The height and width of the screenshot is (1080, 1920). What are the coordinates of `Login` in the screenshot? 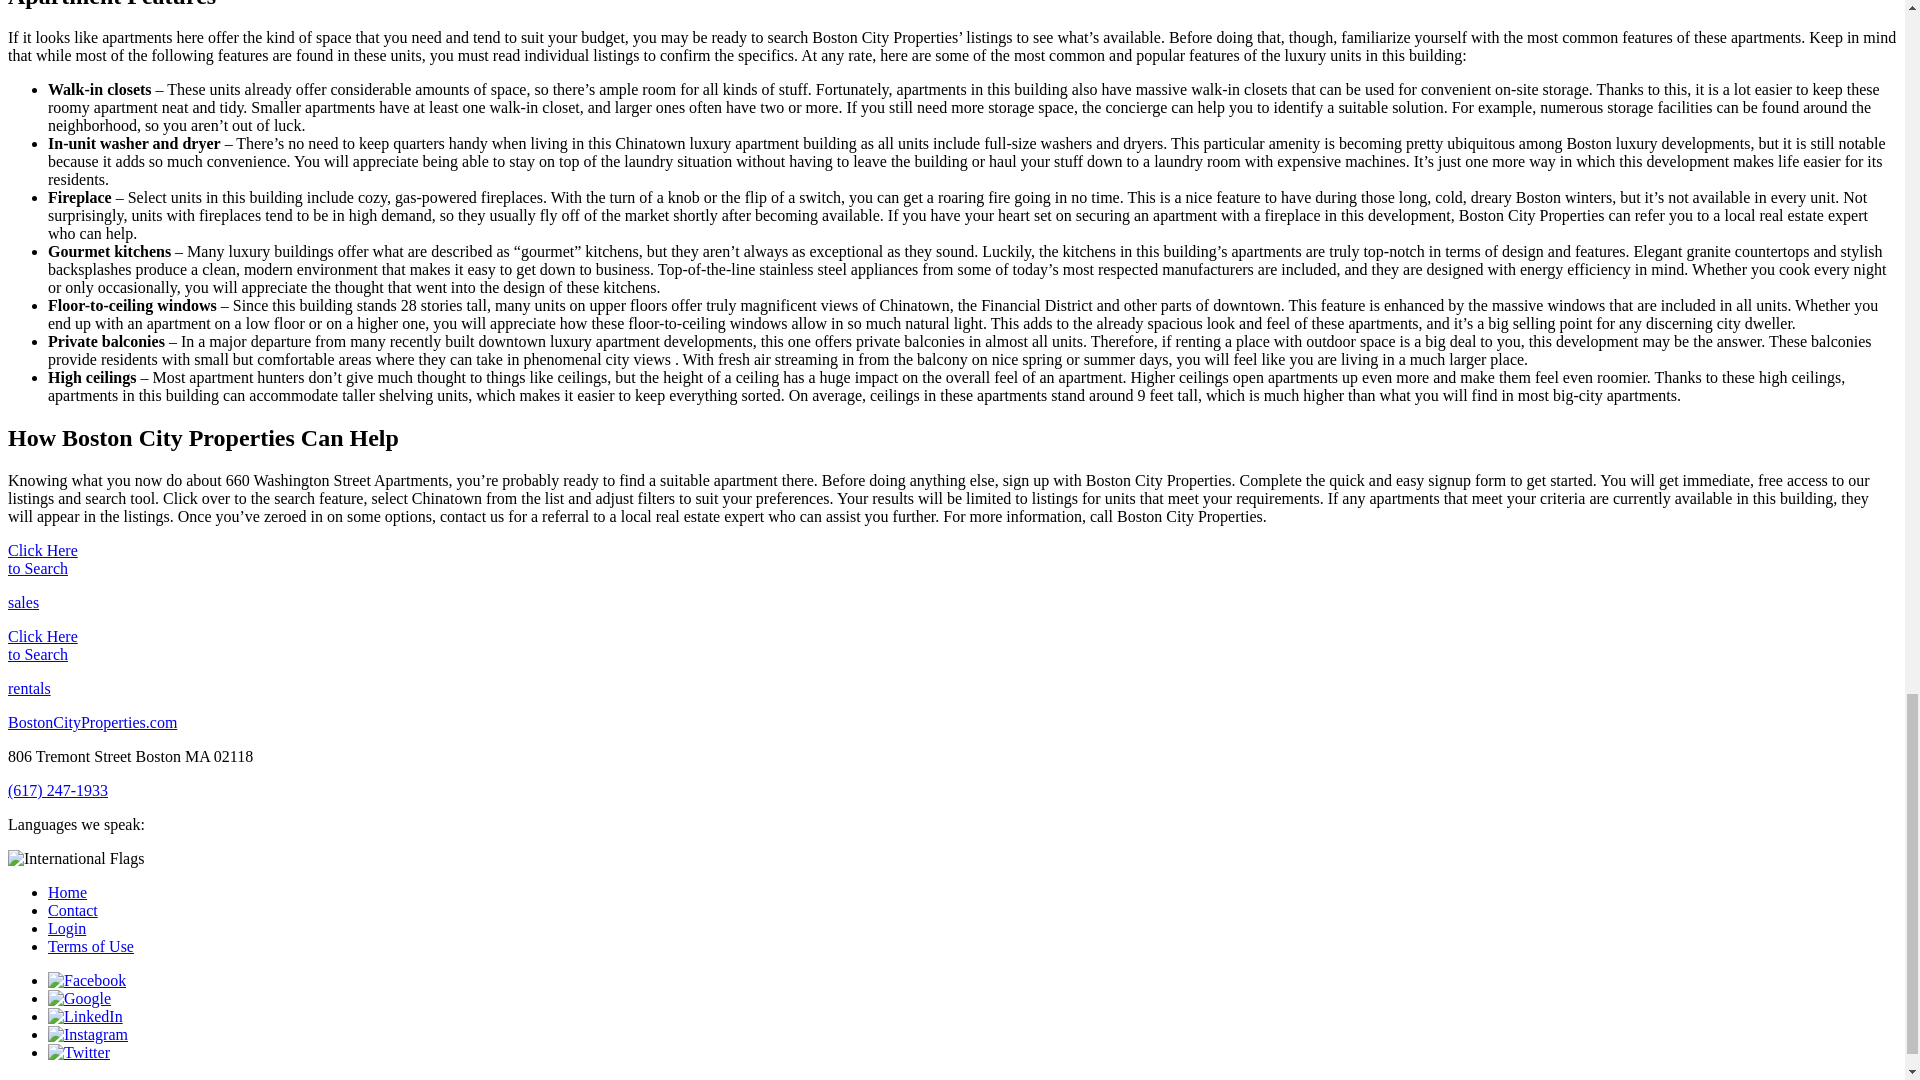 It's located at (67, 928).